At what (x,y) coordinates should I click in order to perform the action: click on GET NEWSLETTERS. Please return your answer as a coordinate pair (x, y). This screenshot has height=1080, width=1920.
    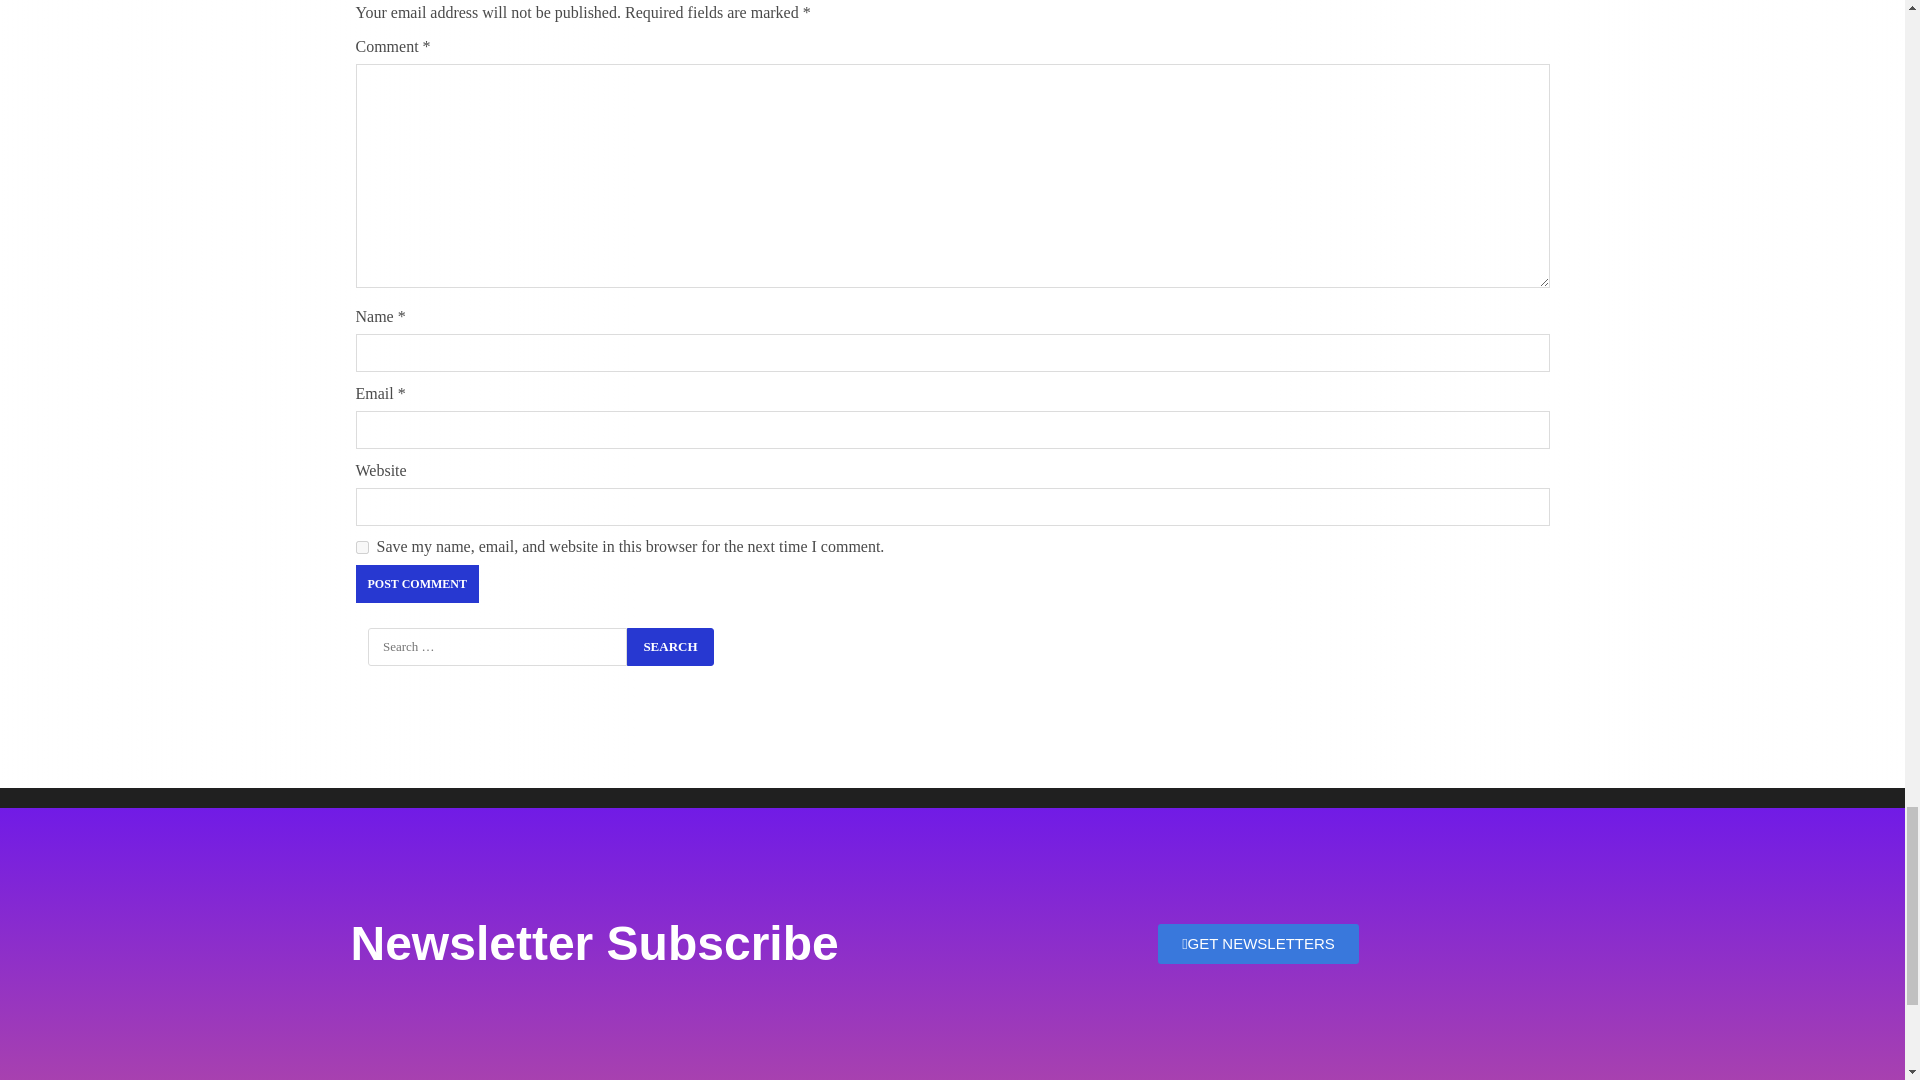
    Looking at the image, I should click on (1258, 944).